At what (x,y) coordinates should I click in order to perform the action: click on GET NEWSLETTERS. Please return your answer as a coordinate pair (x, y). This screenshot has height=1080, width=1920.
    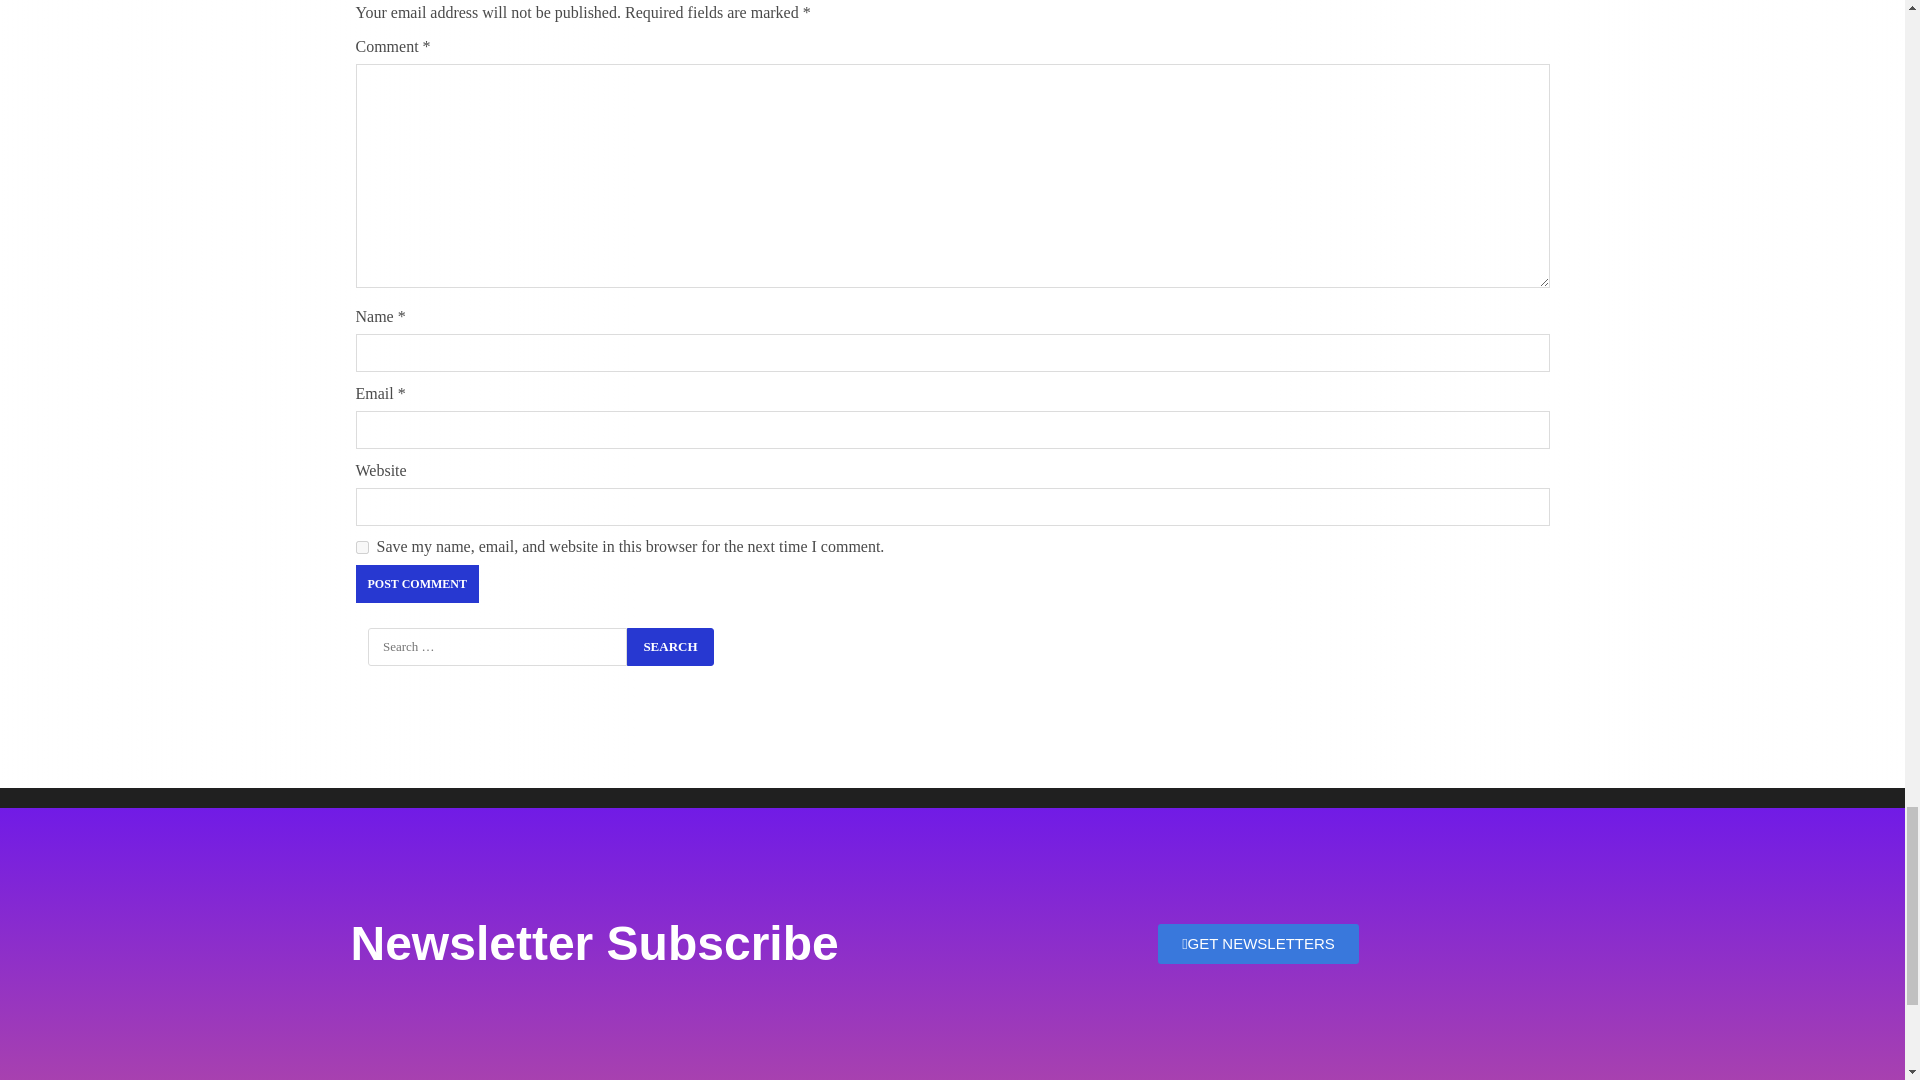
    Looking at the image, I should click on (1258, 944).